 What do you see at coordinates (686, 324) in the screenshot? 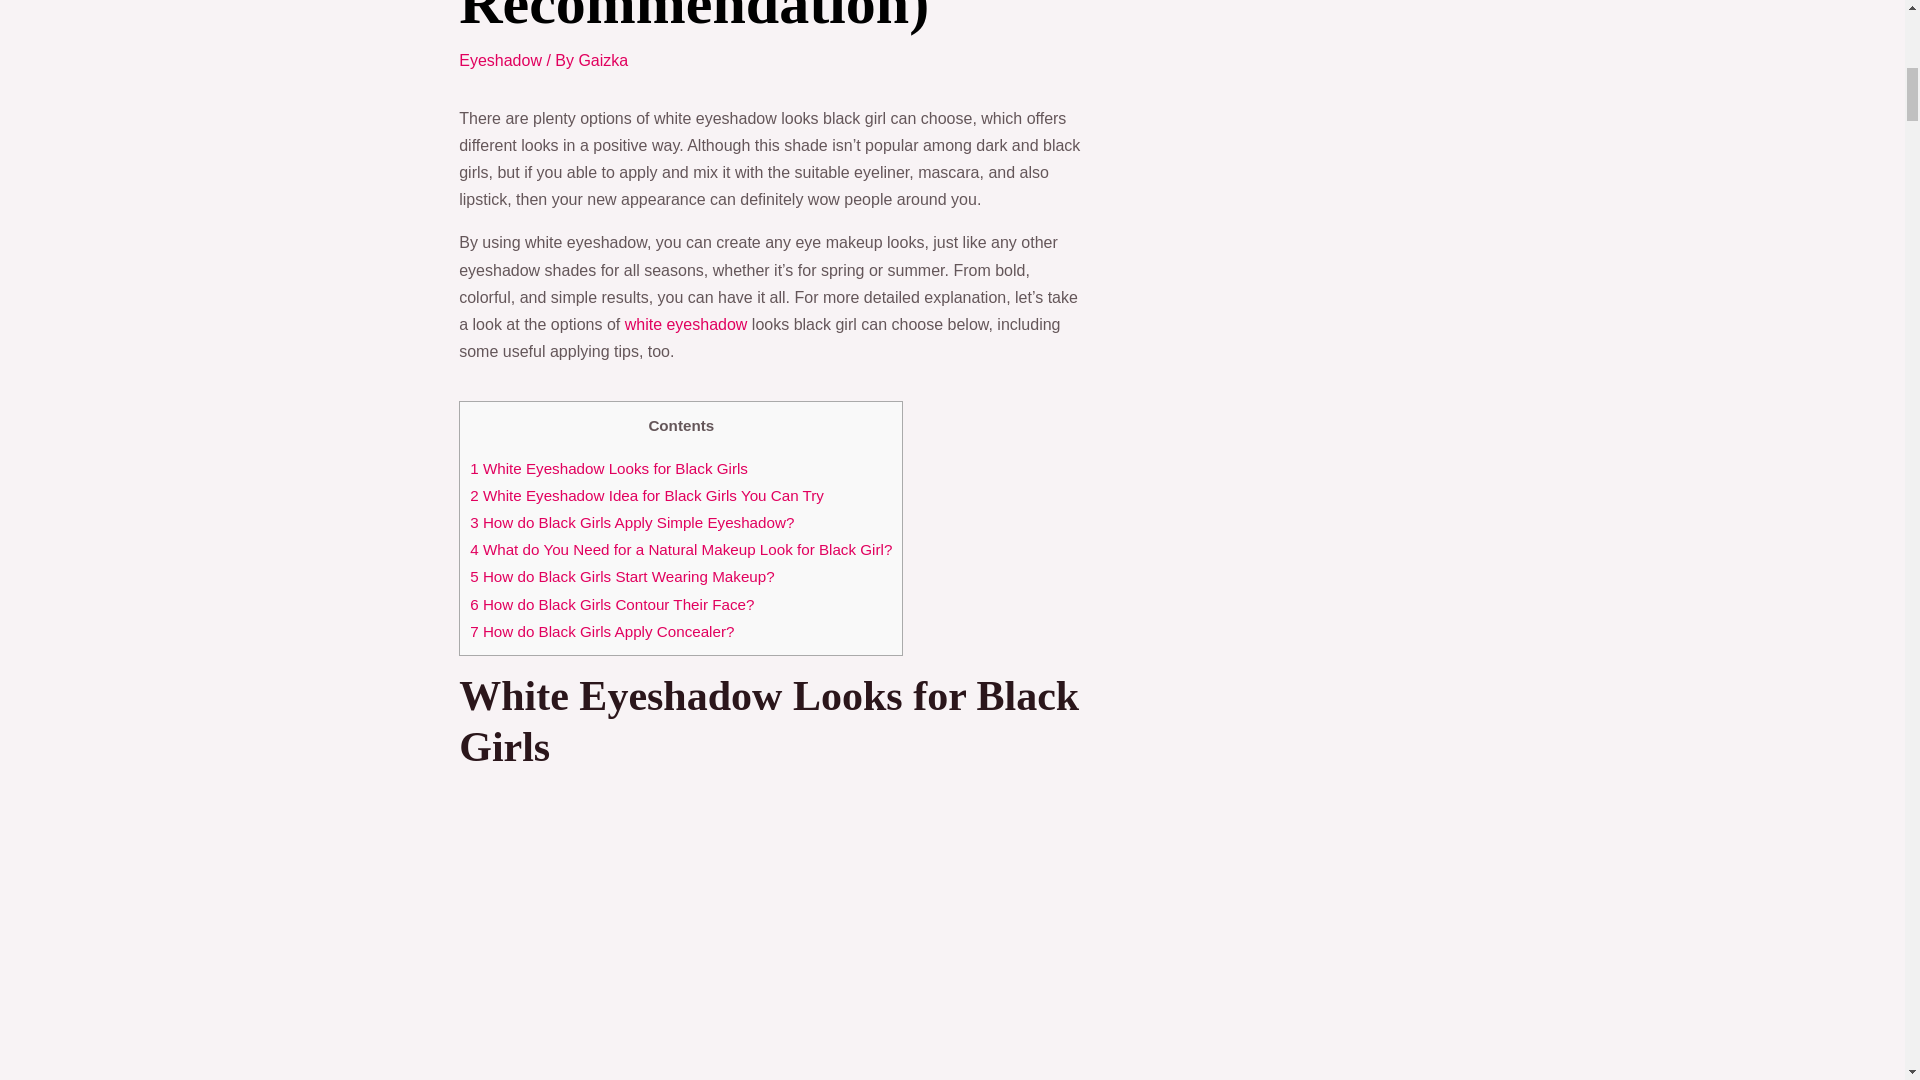
I see `white eyeshadow` at bounding box center [686, 324].